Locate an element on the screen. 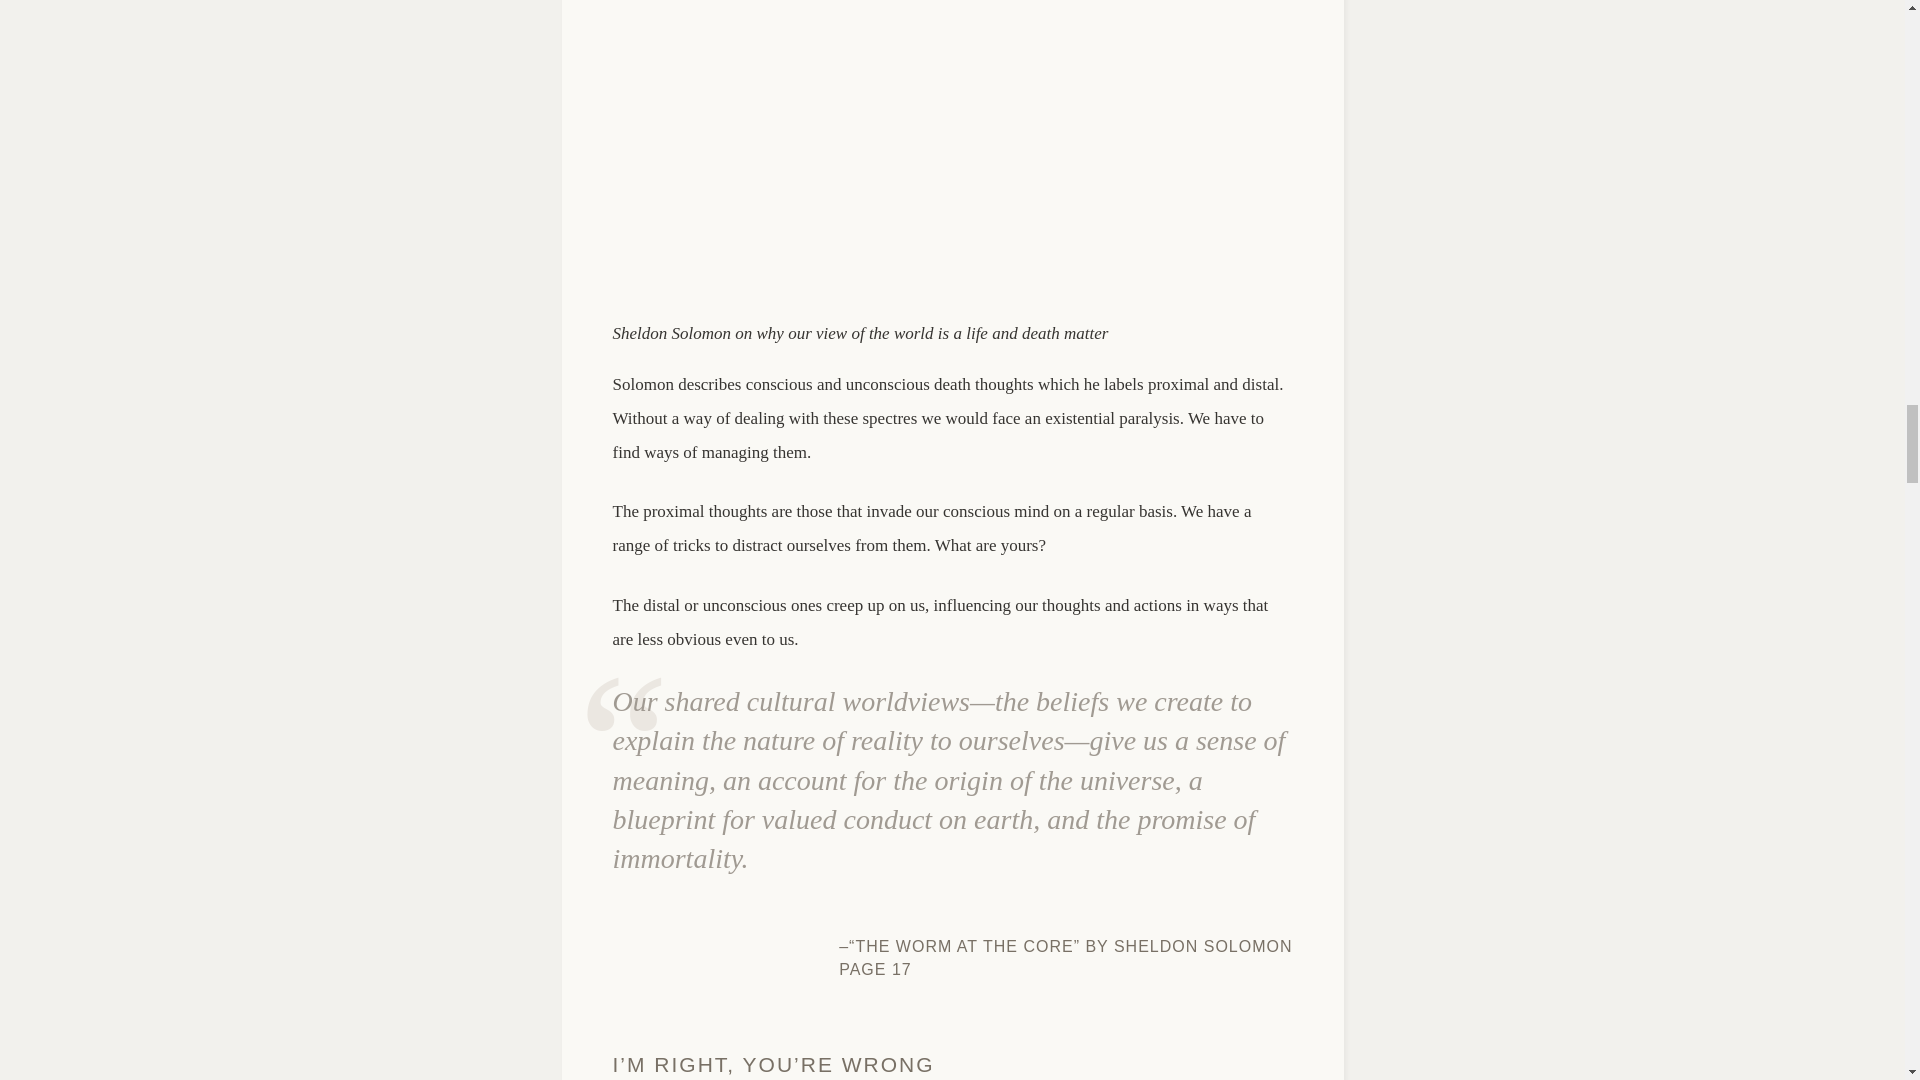 Image resolution: width=1920 pixels, height=1080 pixels. Sheldon Solomon on "The Worm at the Core" is located at coordinates (952, 148).